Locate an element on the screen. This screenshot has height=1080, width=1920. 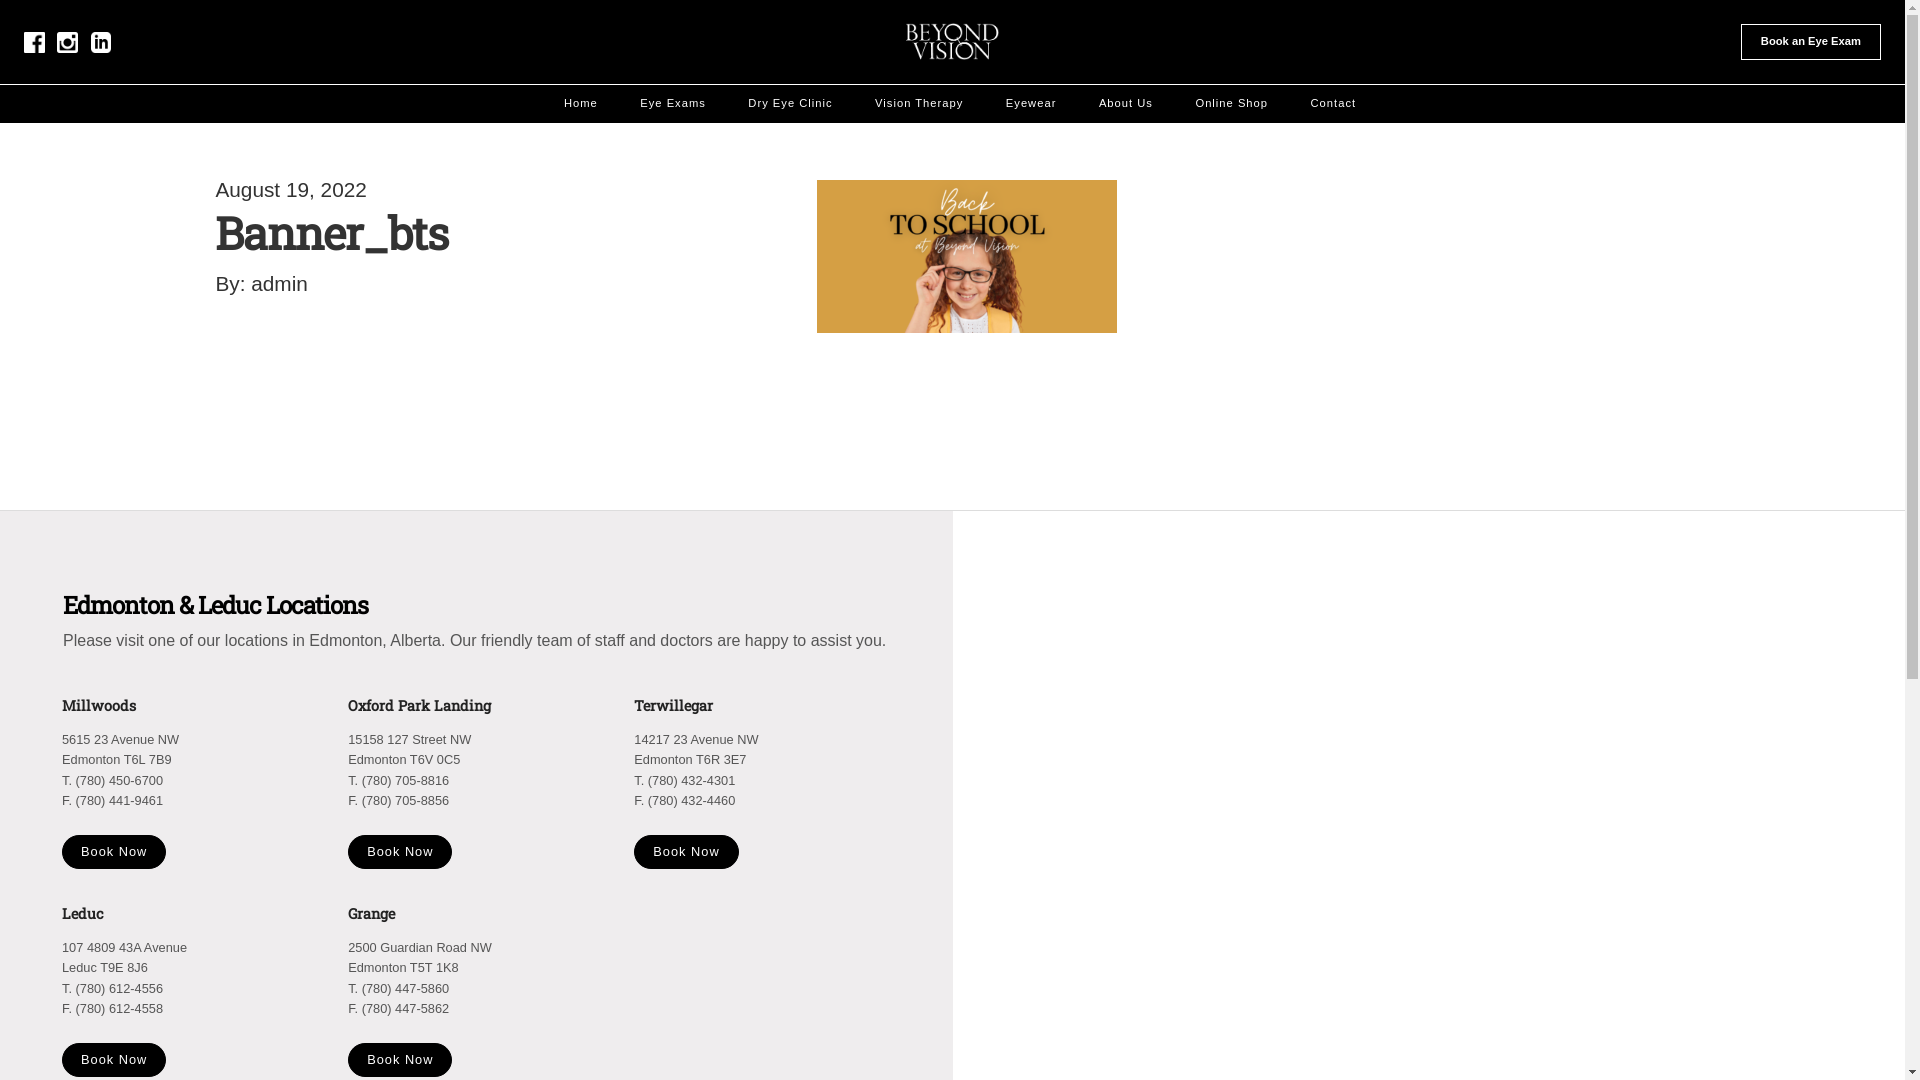
Dry Eye Clinic is located at coordinates (790, 104).